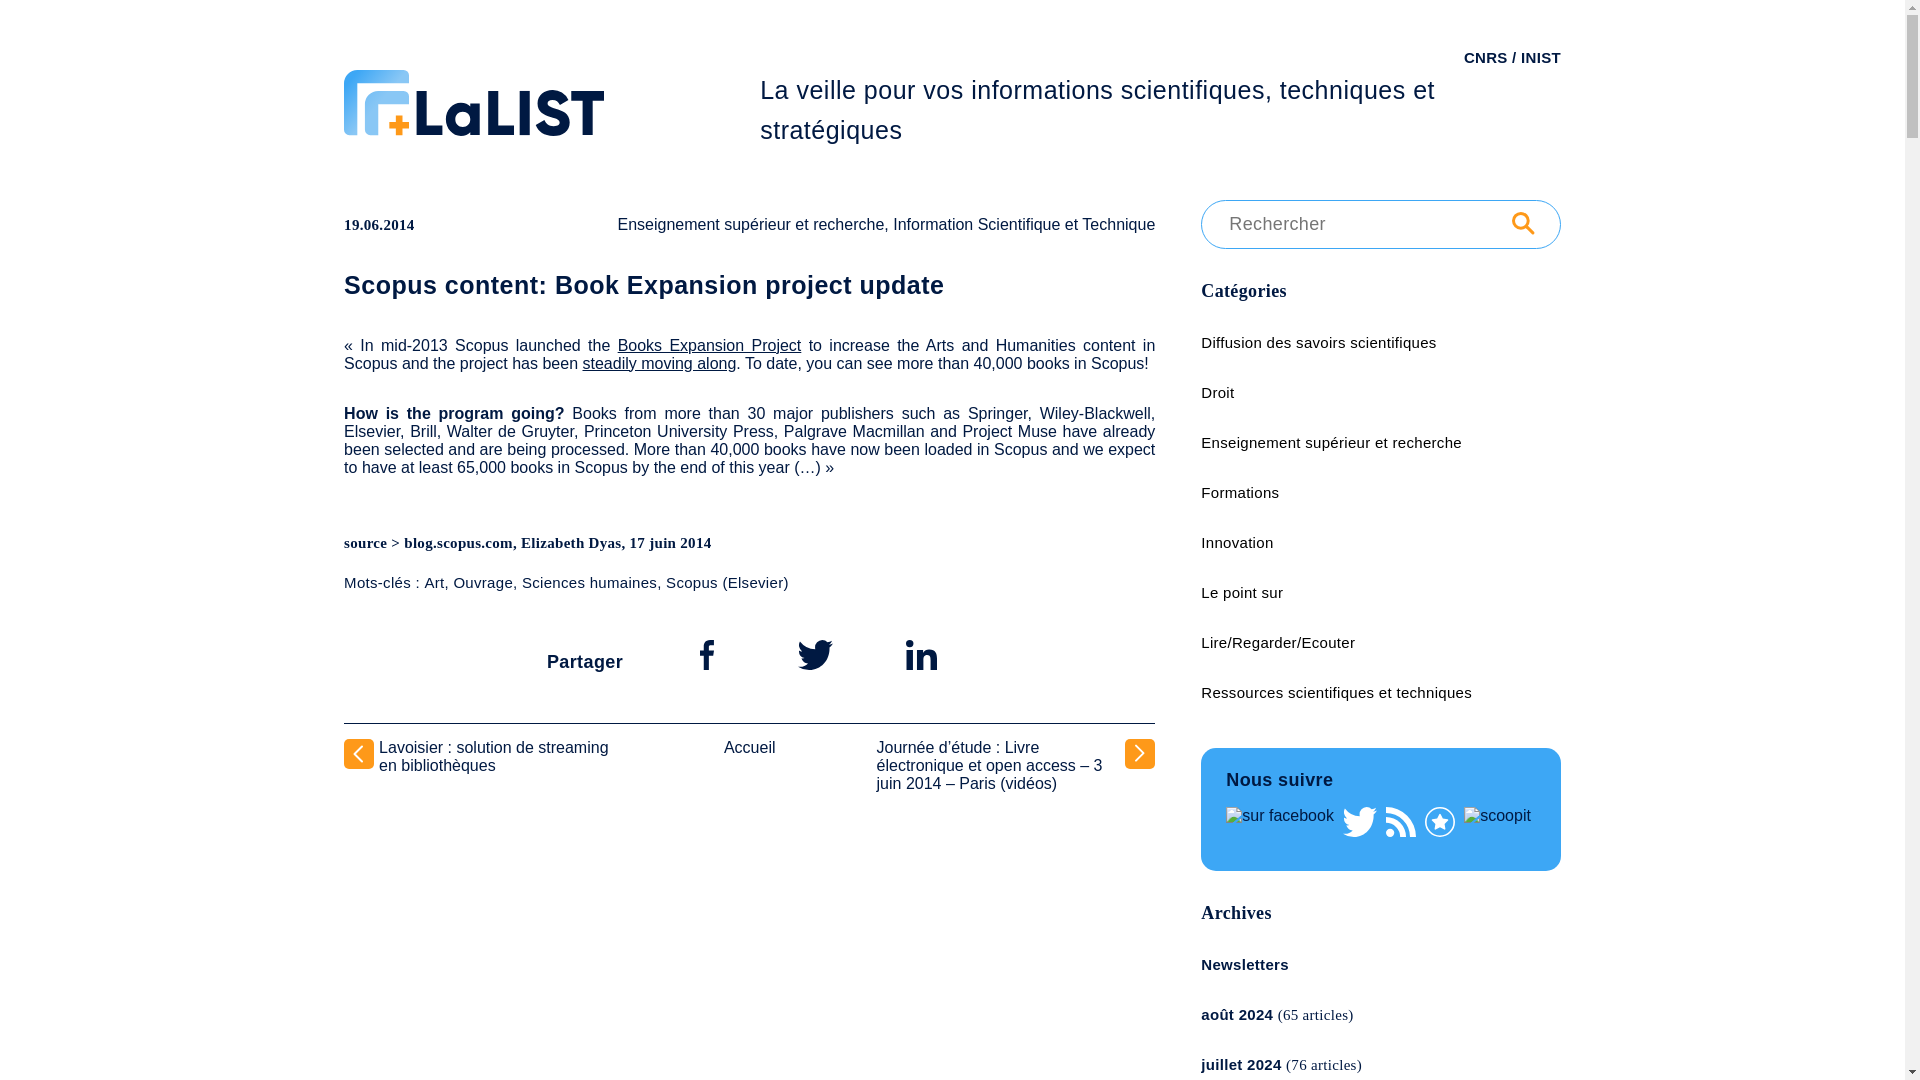 Image resolution: width=1920 pixels, height=1080 pixels. What do you see at coordinates (552, 134) in the screenshot?
I see `accueil du site` at bounding box center [552, 134].